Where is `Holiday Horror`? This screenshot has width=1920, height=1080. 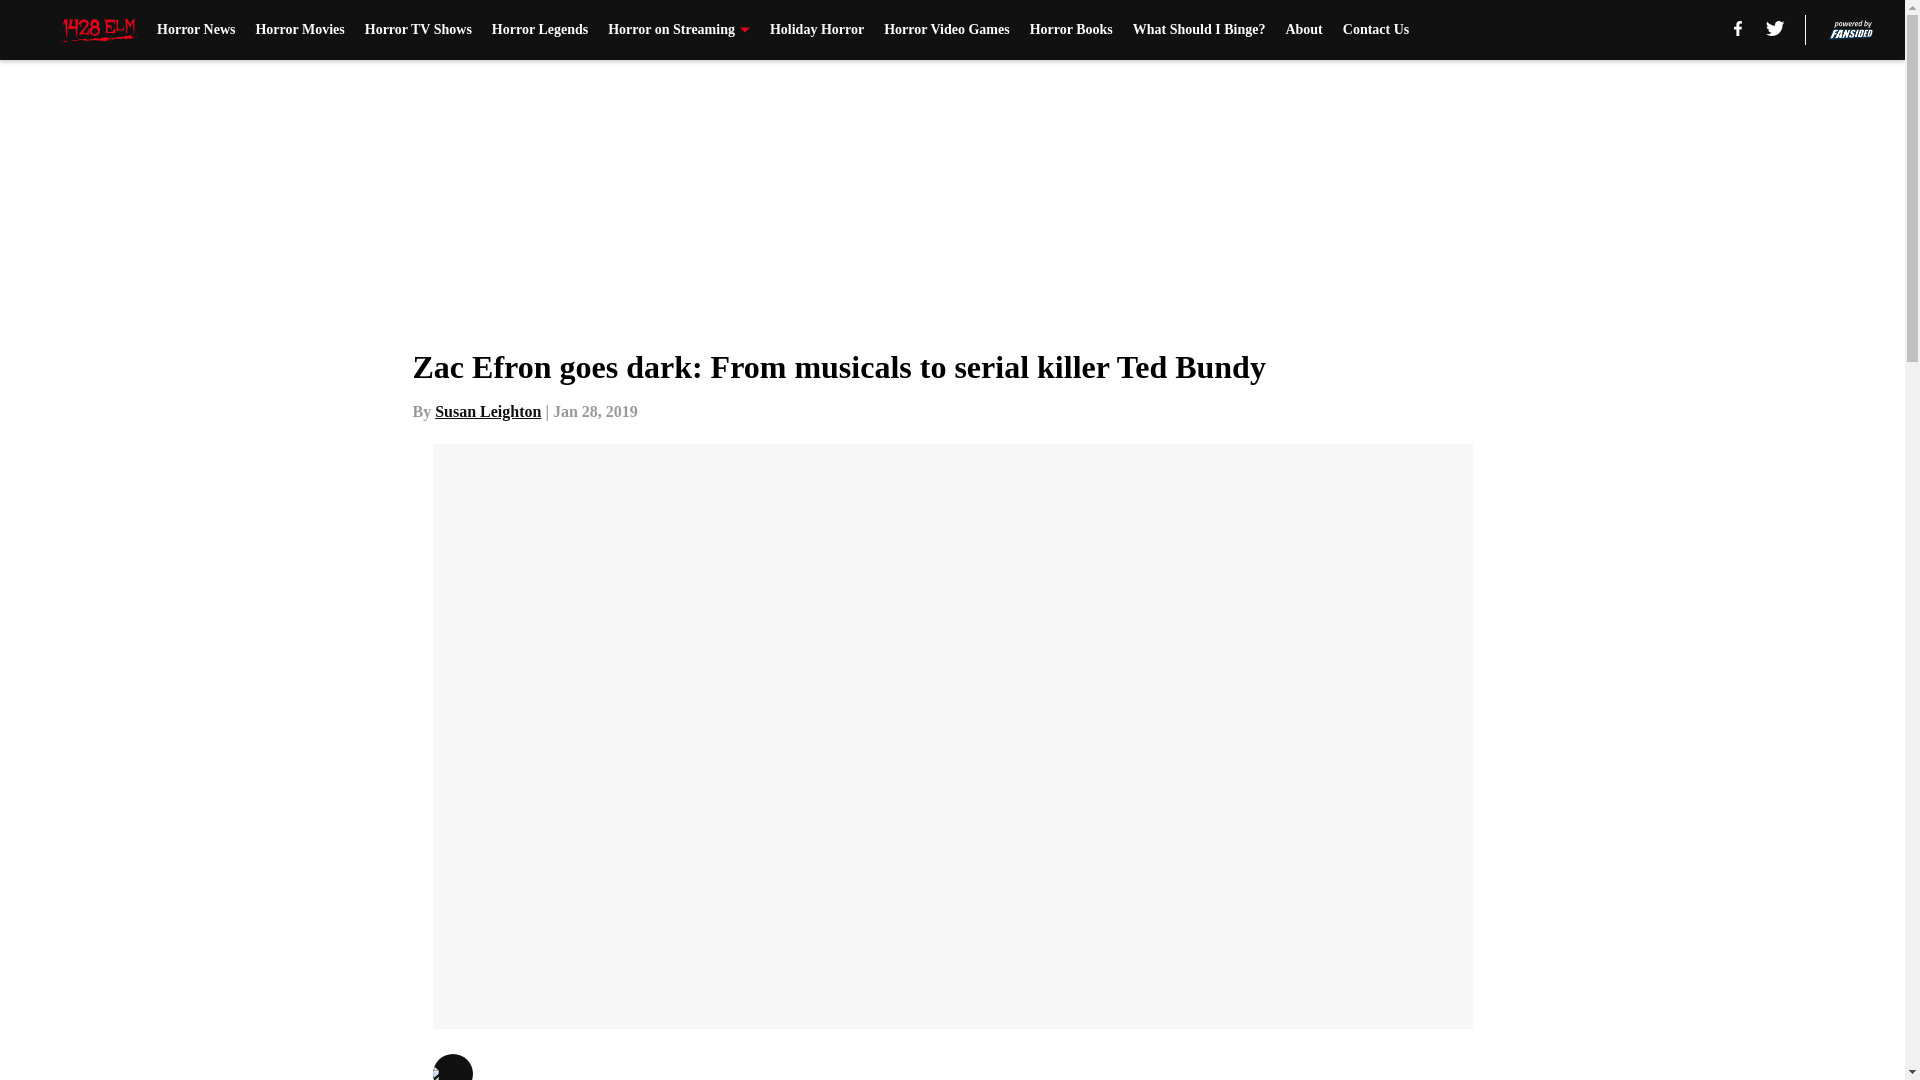
Holiday Horror is located at coordinates (816, 30).